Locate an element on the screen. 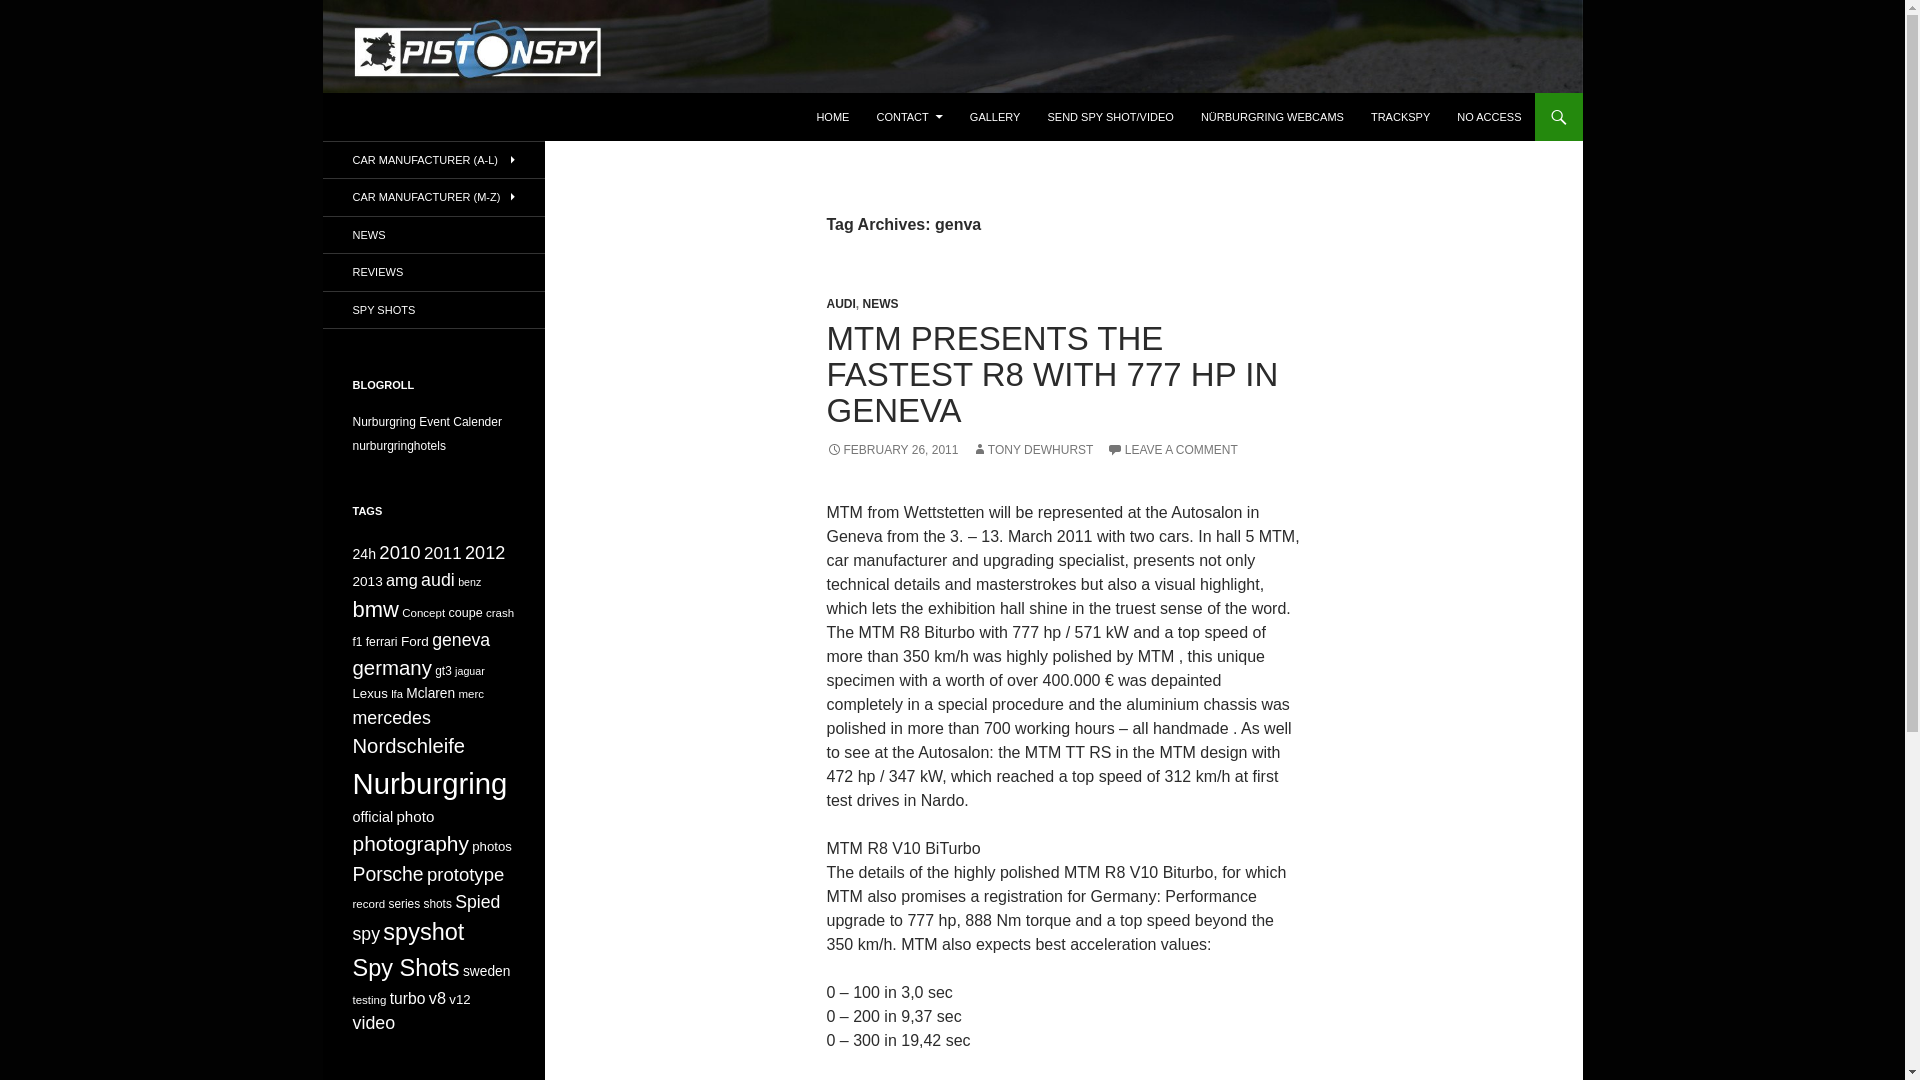  Touristen Fahrten Dates is located at coordinates (426, 421).